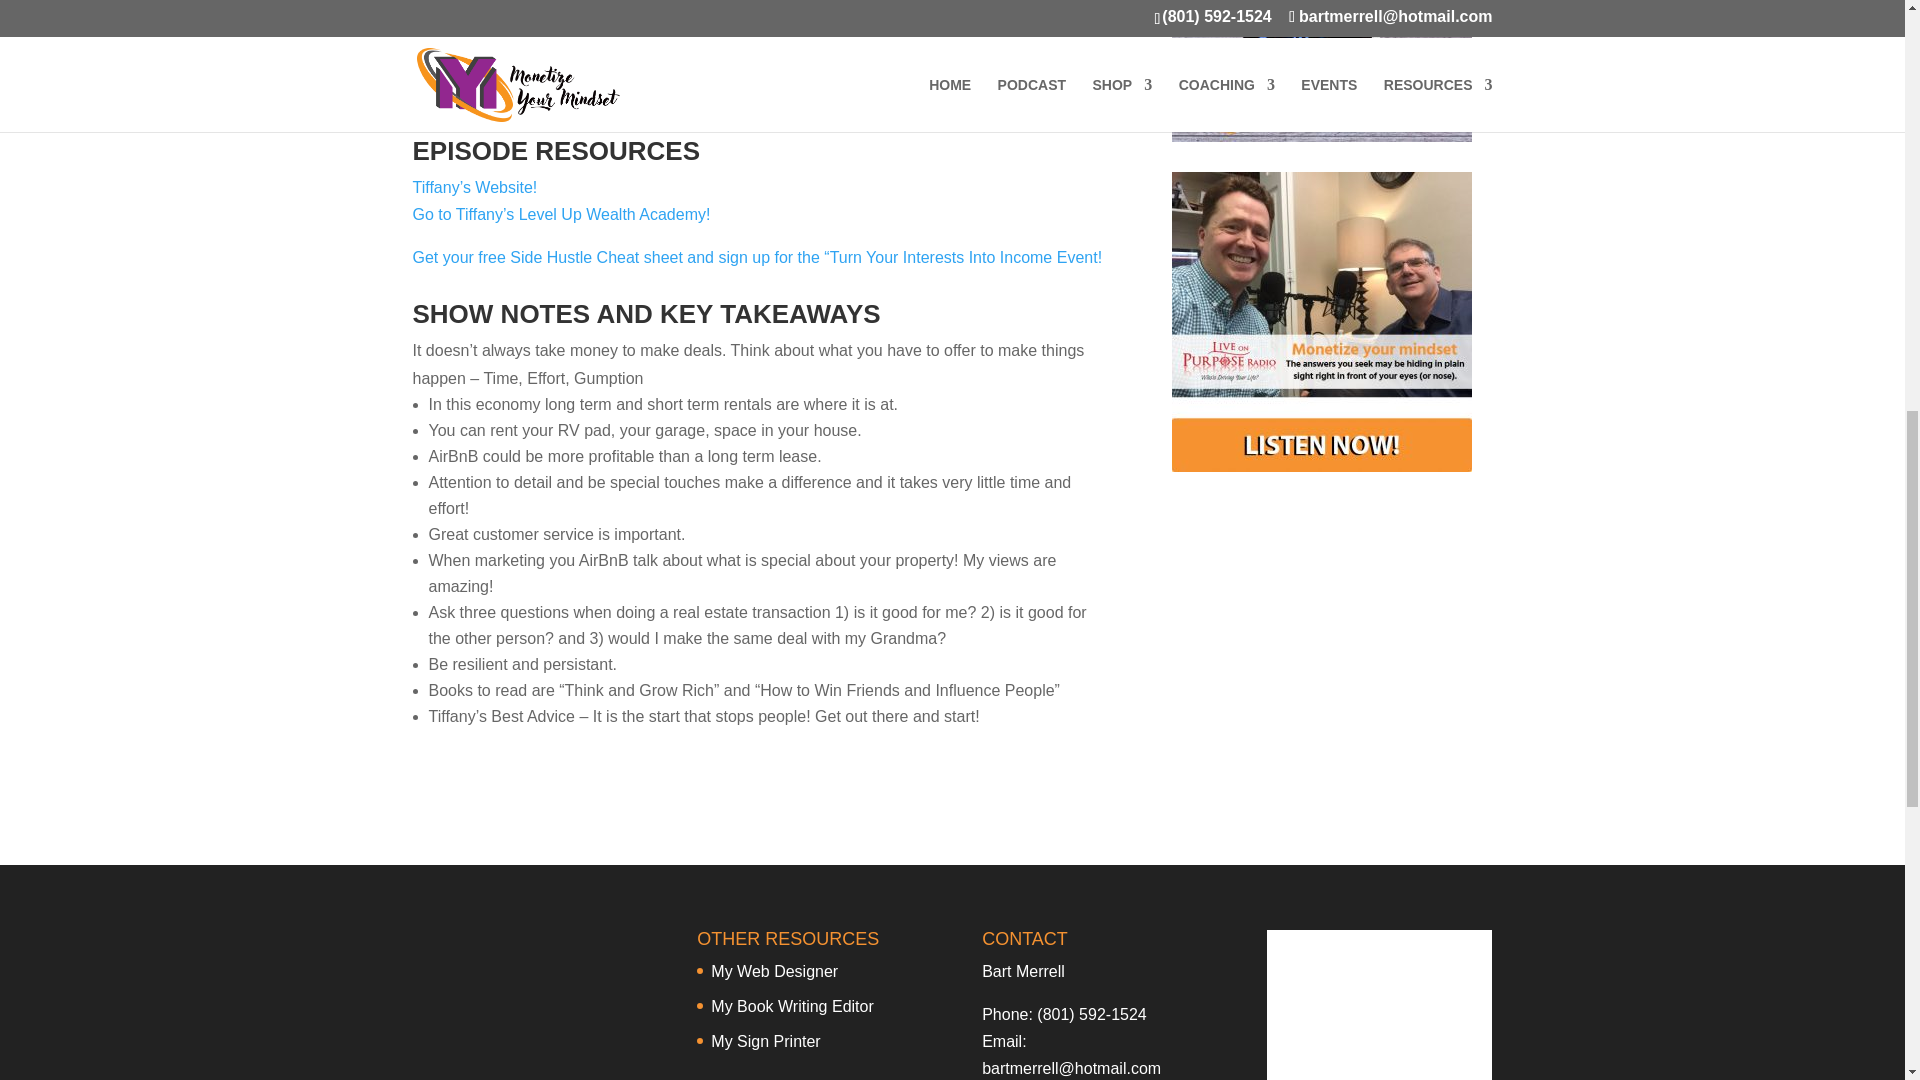 The width and height of the screenshot is (1920, 1080). What do you see at coordinates (554, 94) in the screenshot?
I see `Stitcher` at bounding box center [554, 94].